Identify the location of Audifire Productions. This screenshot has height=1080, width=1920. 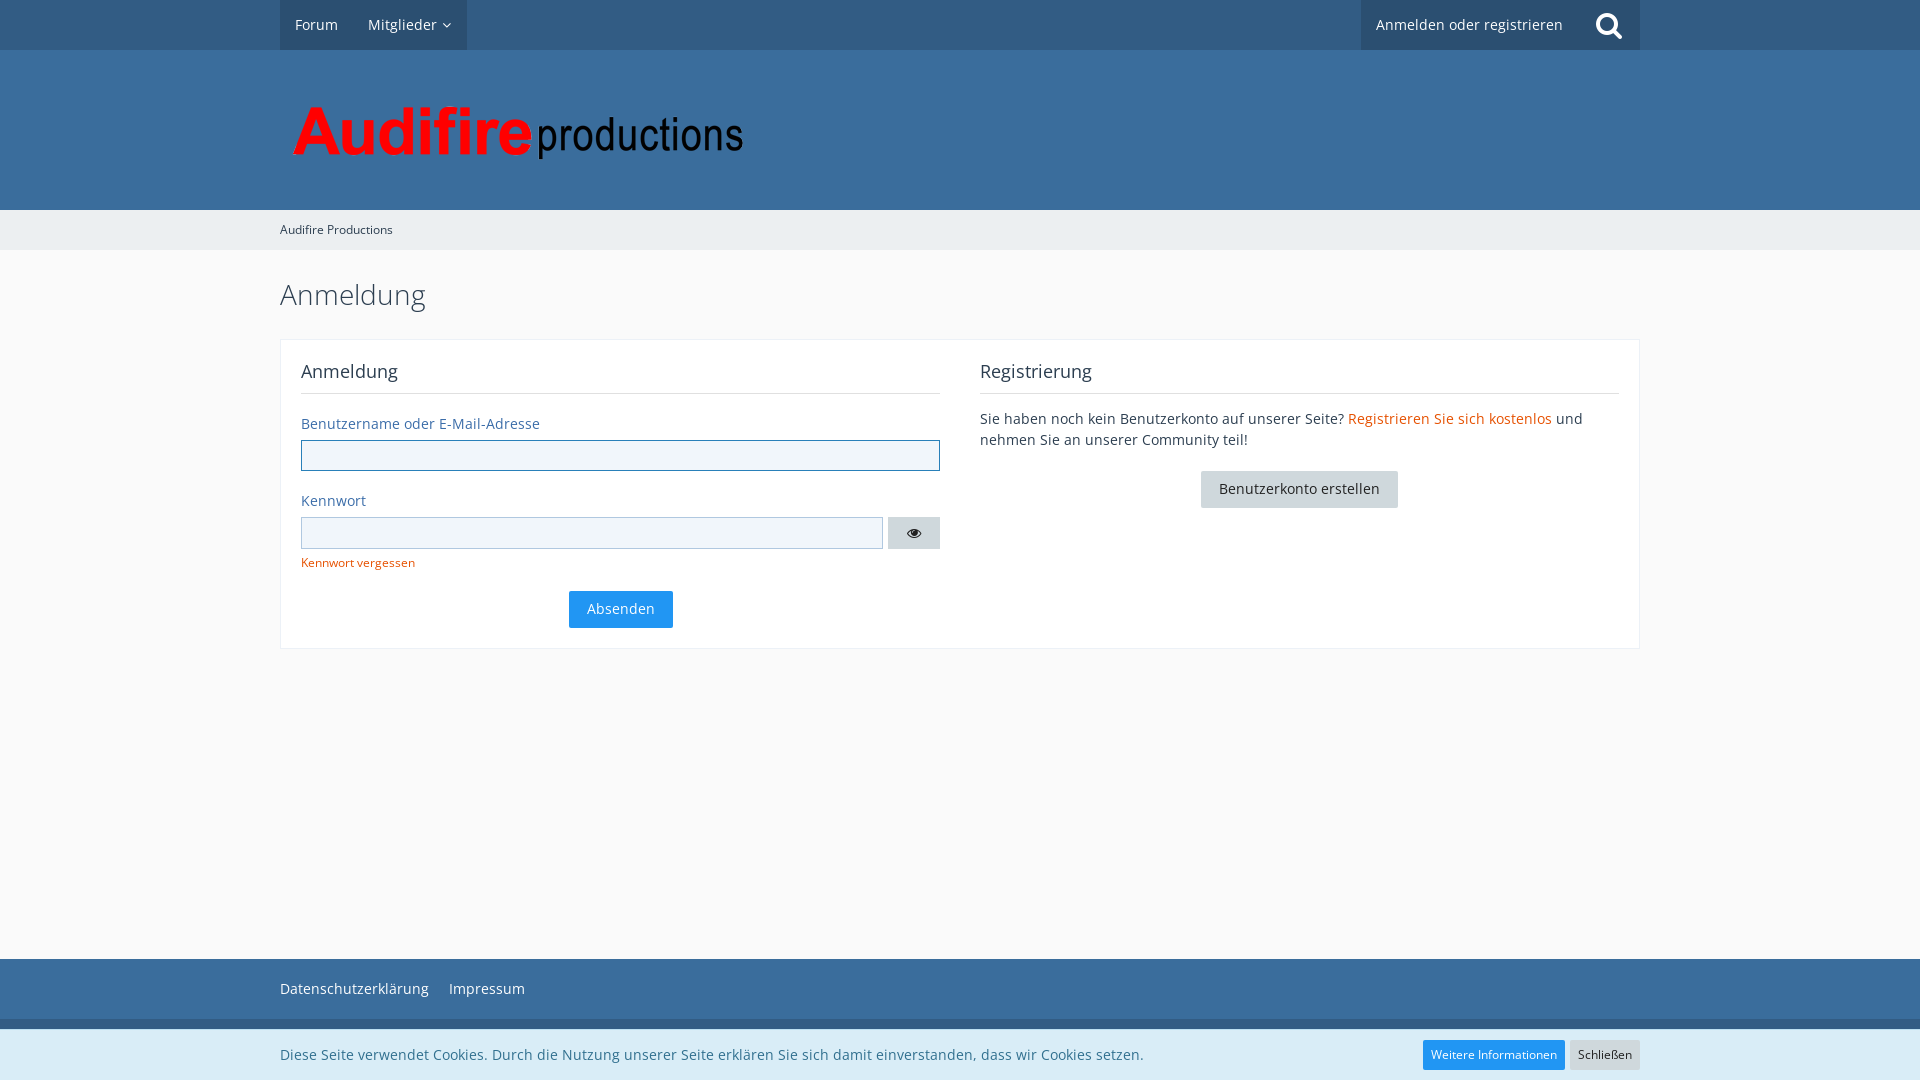
(336, 230).